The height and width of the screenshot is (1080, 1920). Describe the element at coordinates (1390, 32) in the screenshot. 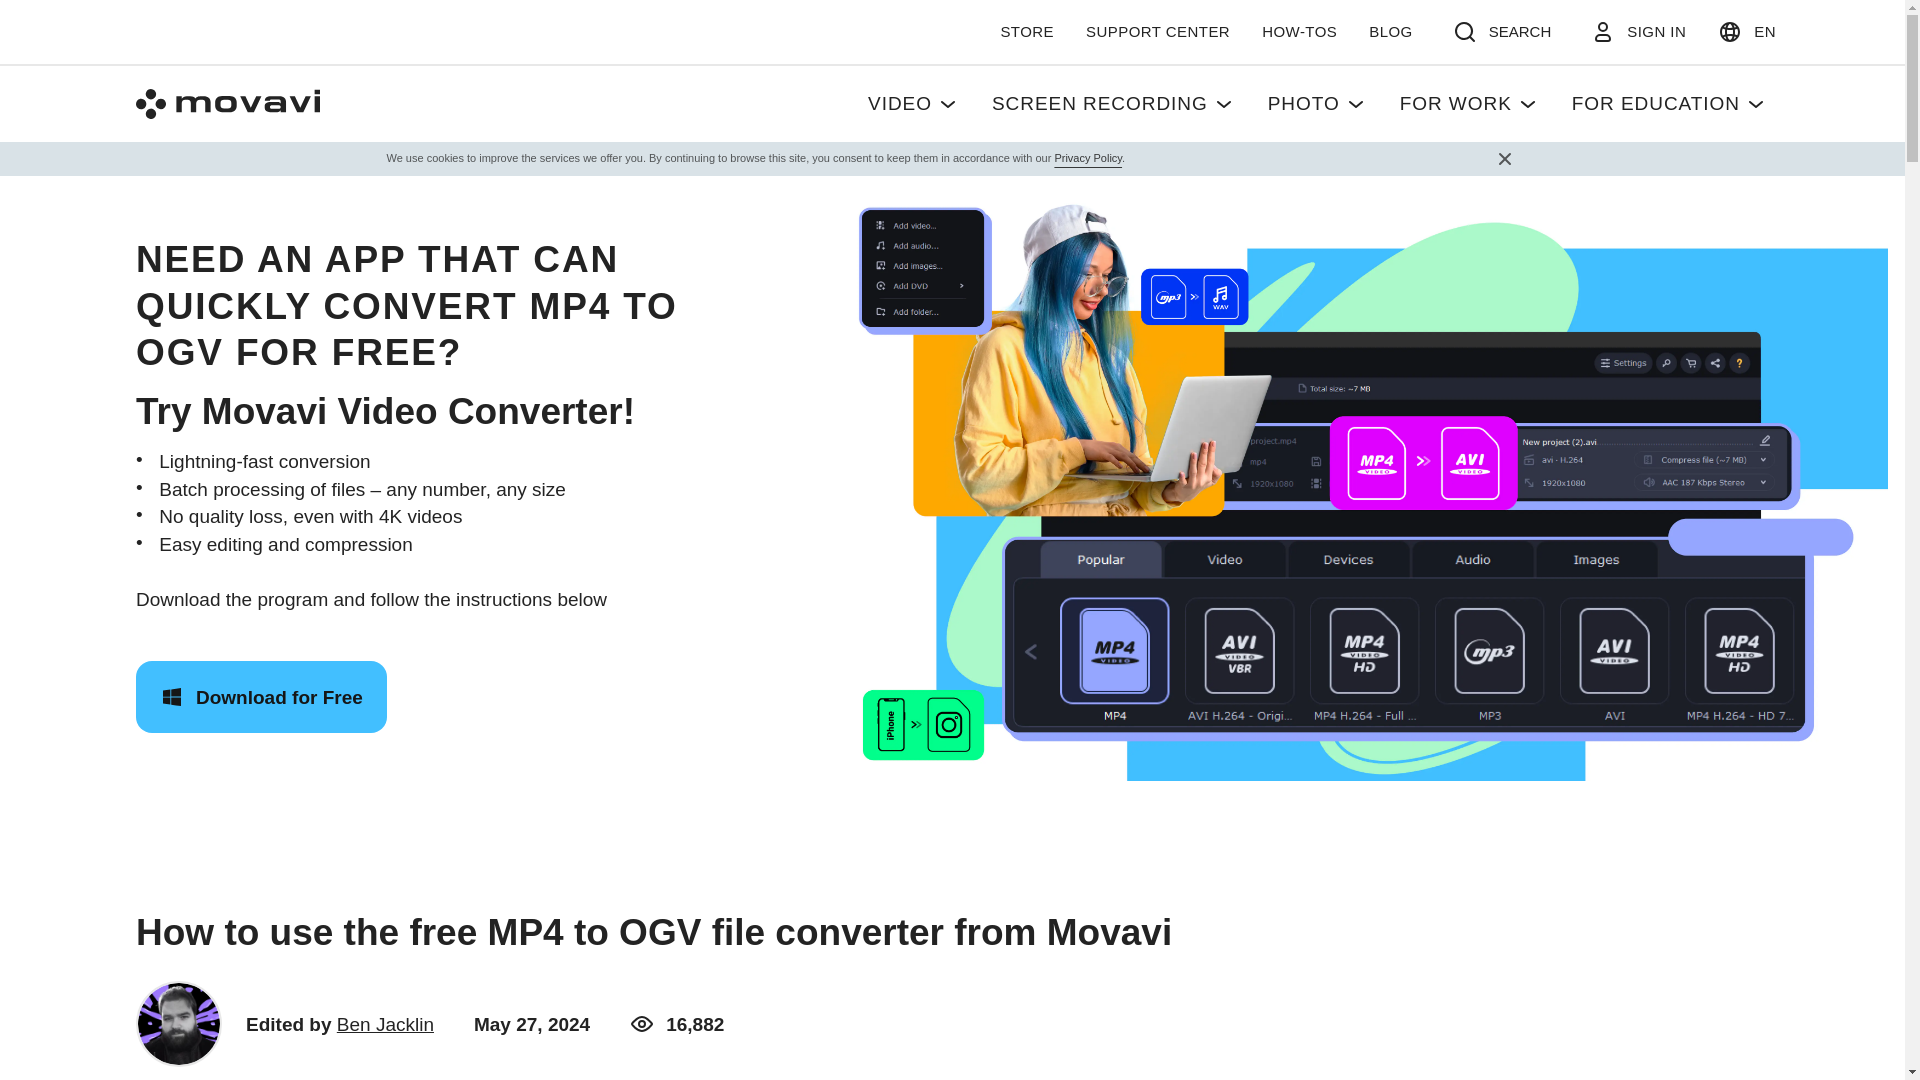

I see `BLOG` at that location.